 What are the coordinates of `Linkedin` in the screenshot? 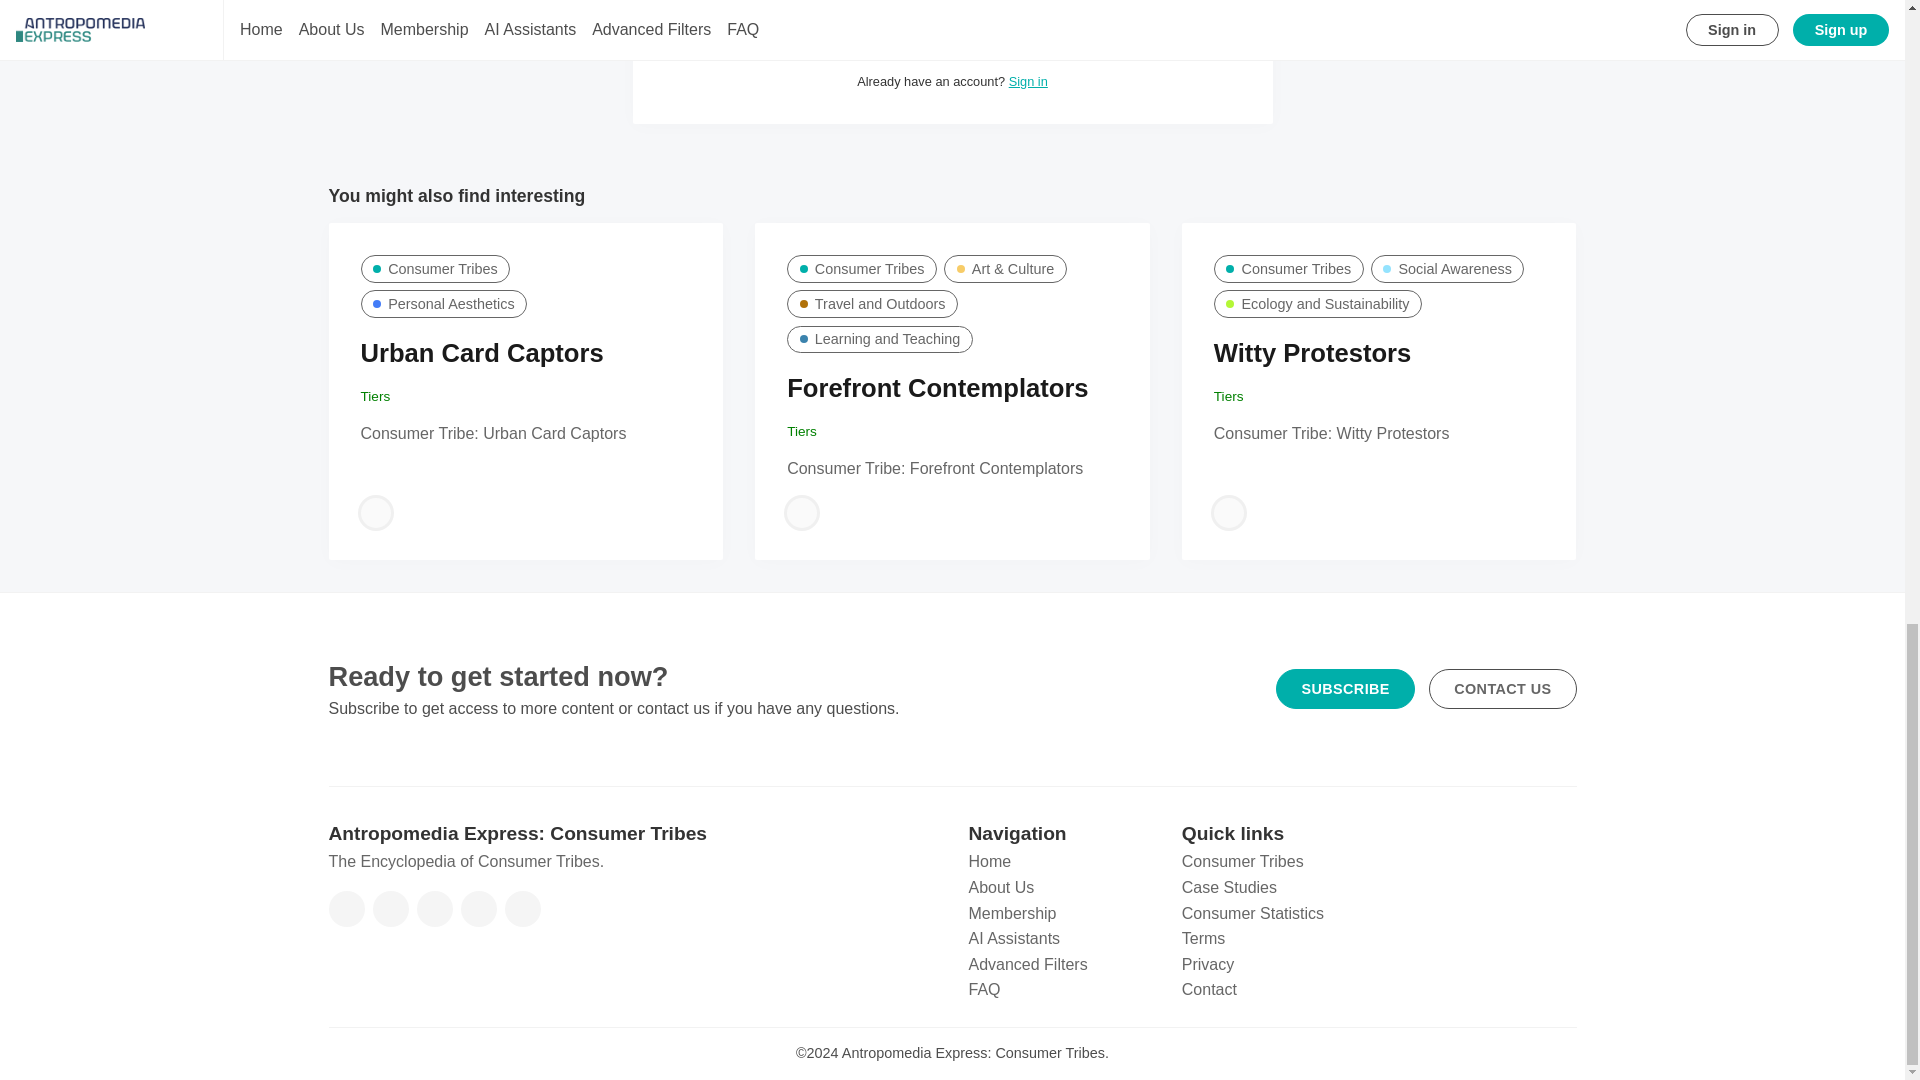 It's located at (478, 908).